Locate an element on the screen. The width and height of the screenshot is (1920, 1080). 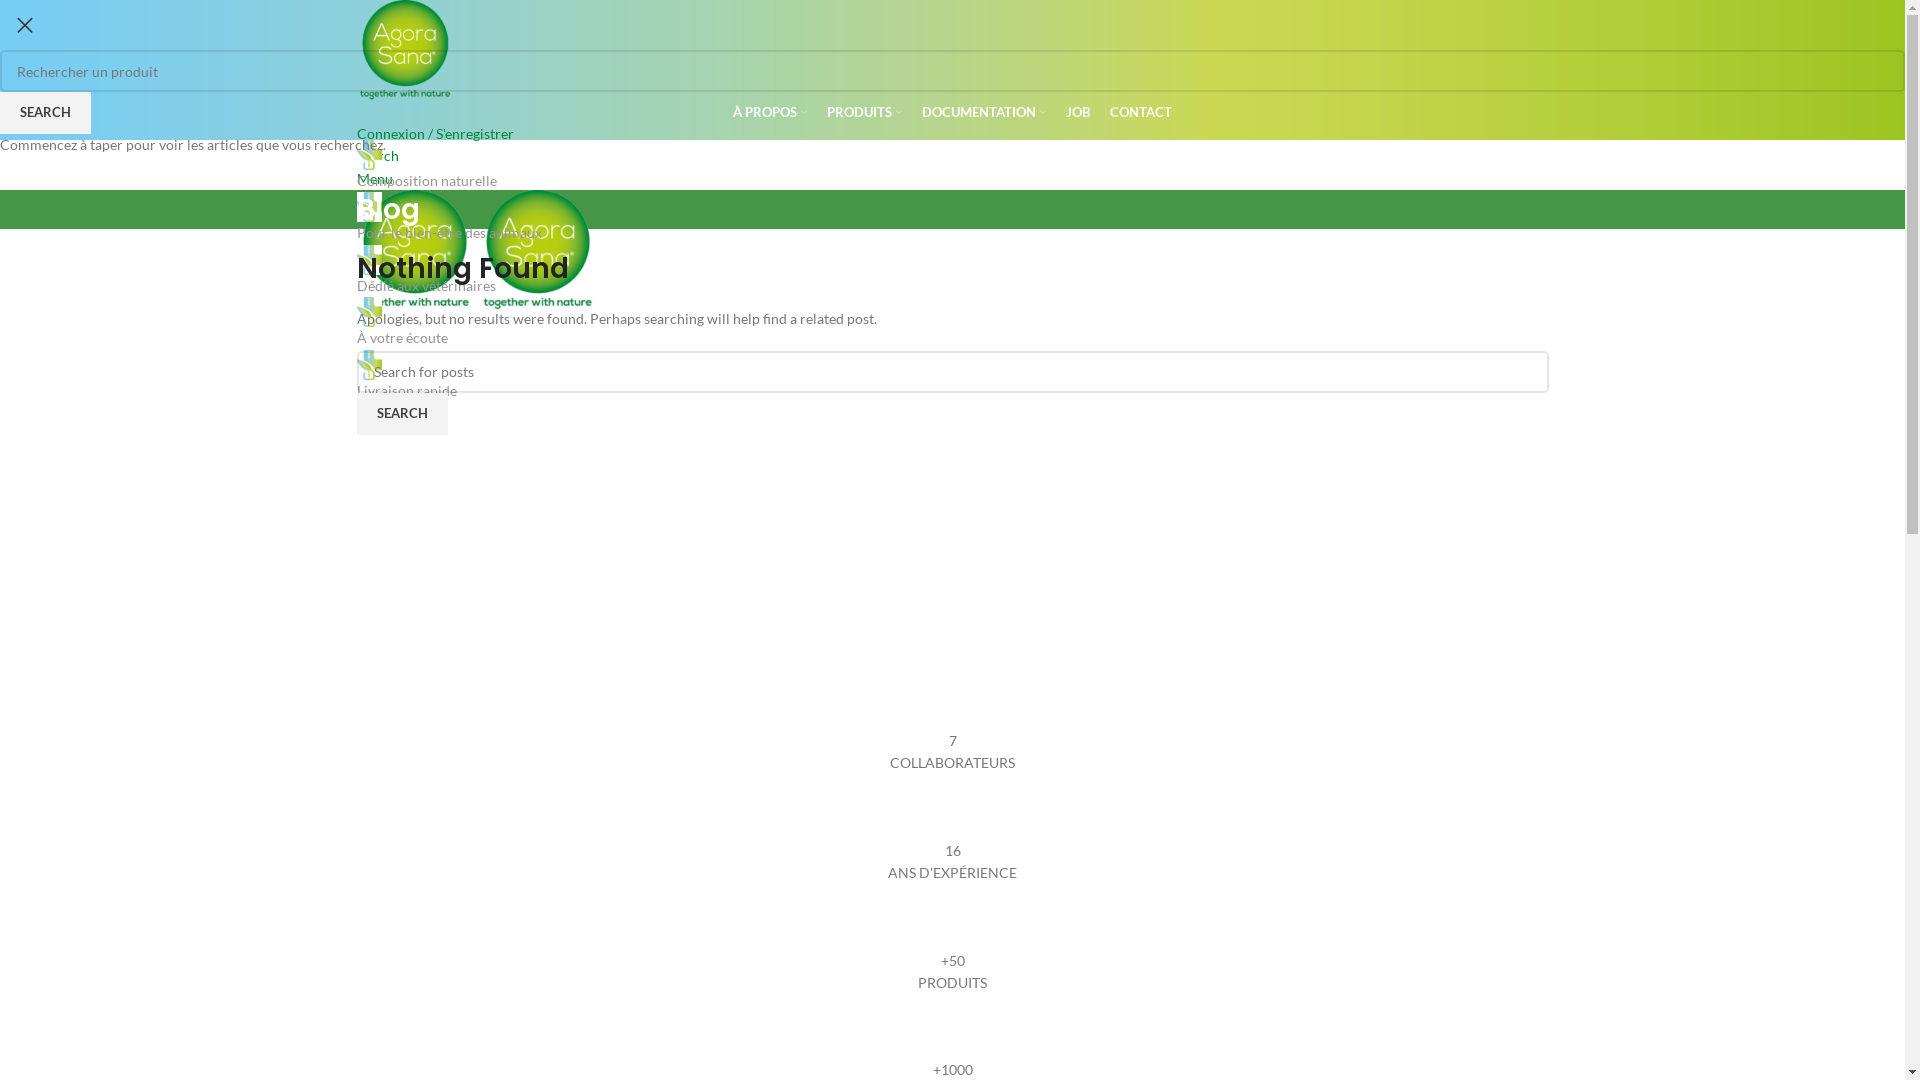
Logo VediVet is located at coordinates (368, 365).